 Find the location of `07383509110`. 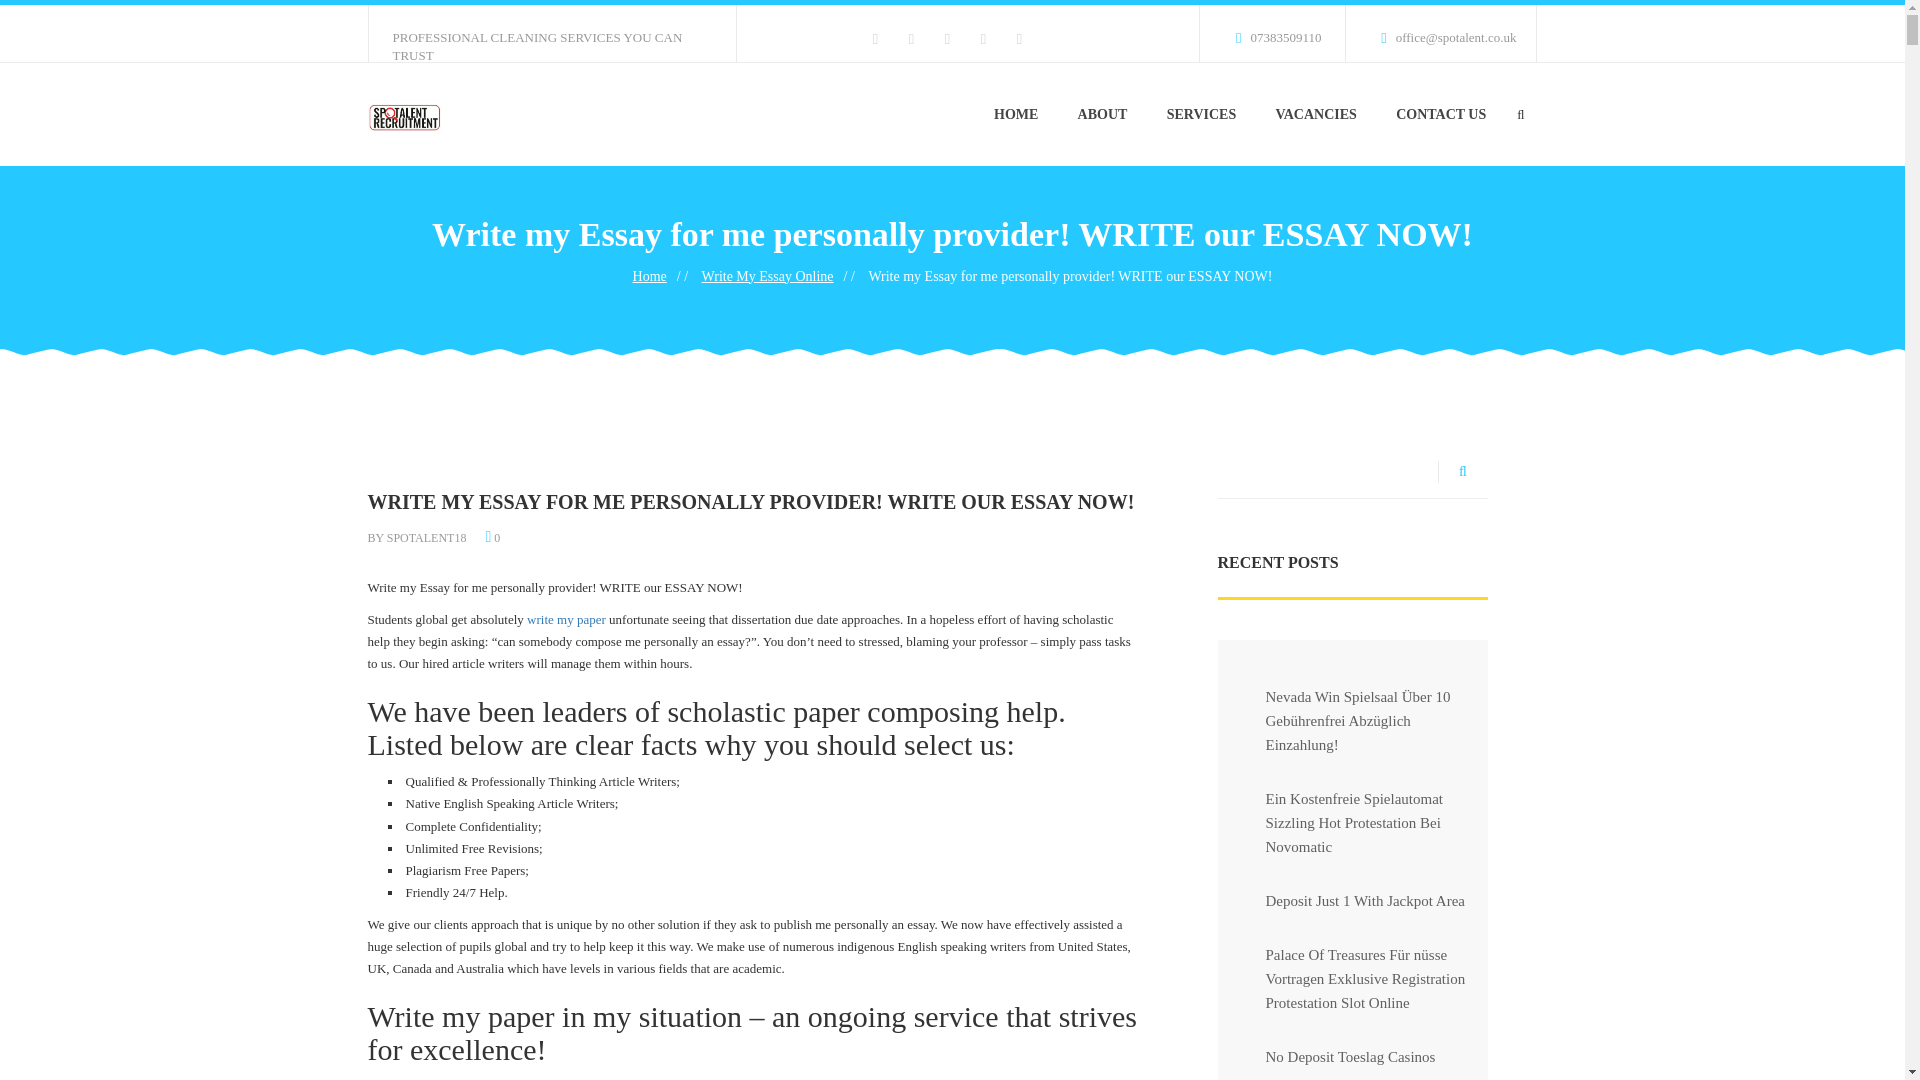

07383509110 is located at coordinates (1269, 33).